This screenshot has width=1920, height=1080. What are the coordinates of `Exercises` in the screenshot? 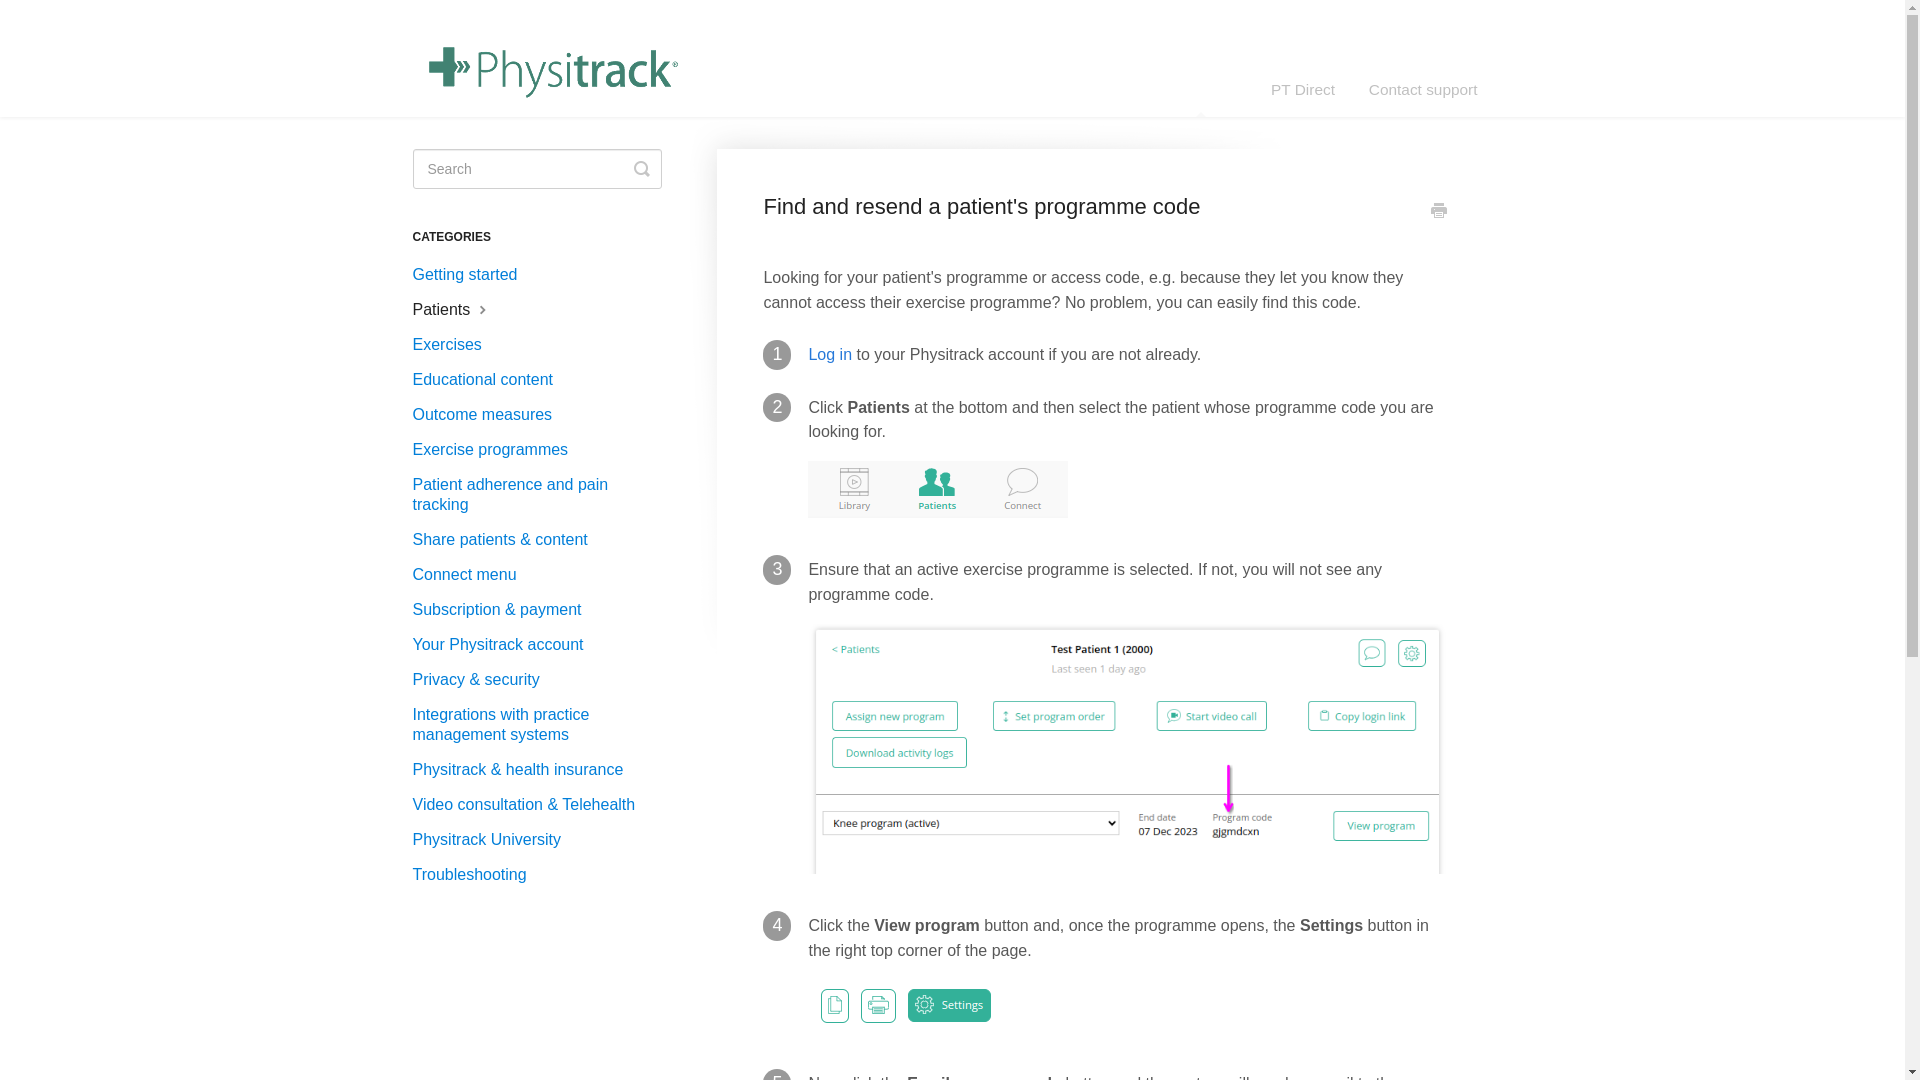 It's located at (454, 344).